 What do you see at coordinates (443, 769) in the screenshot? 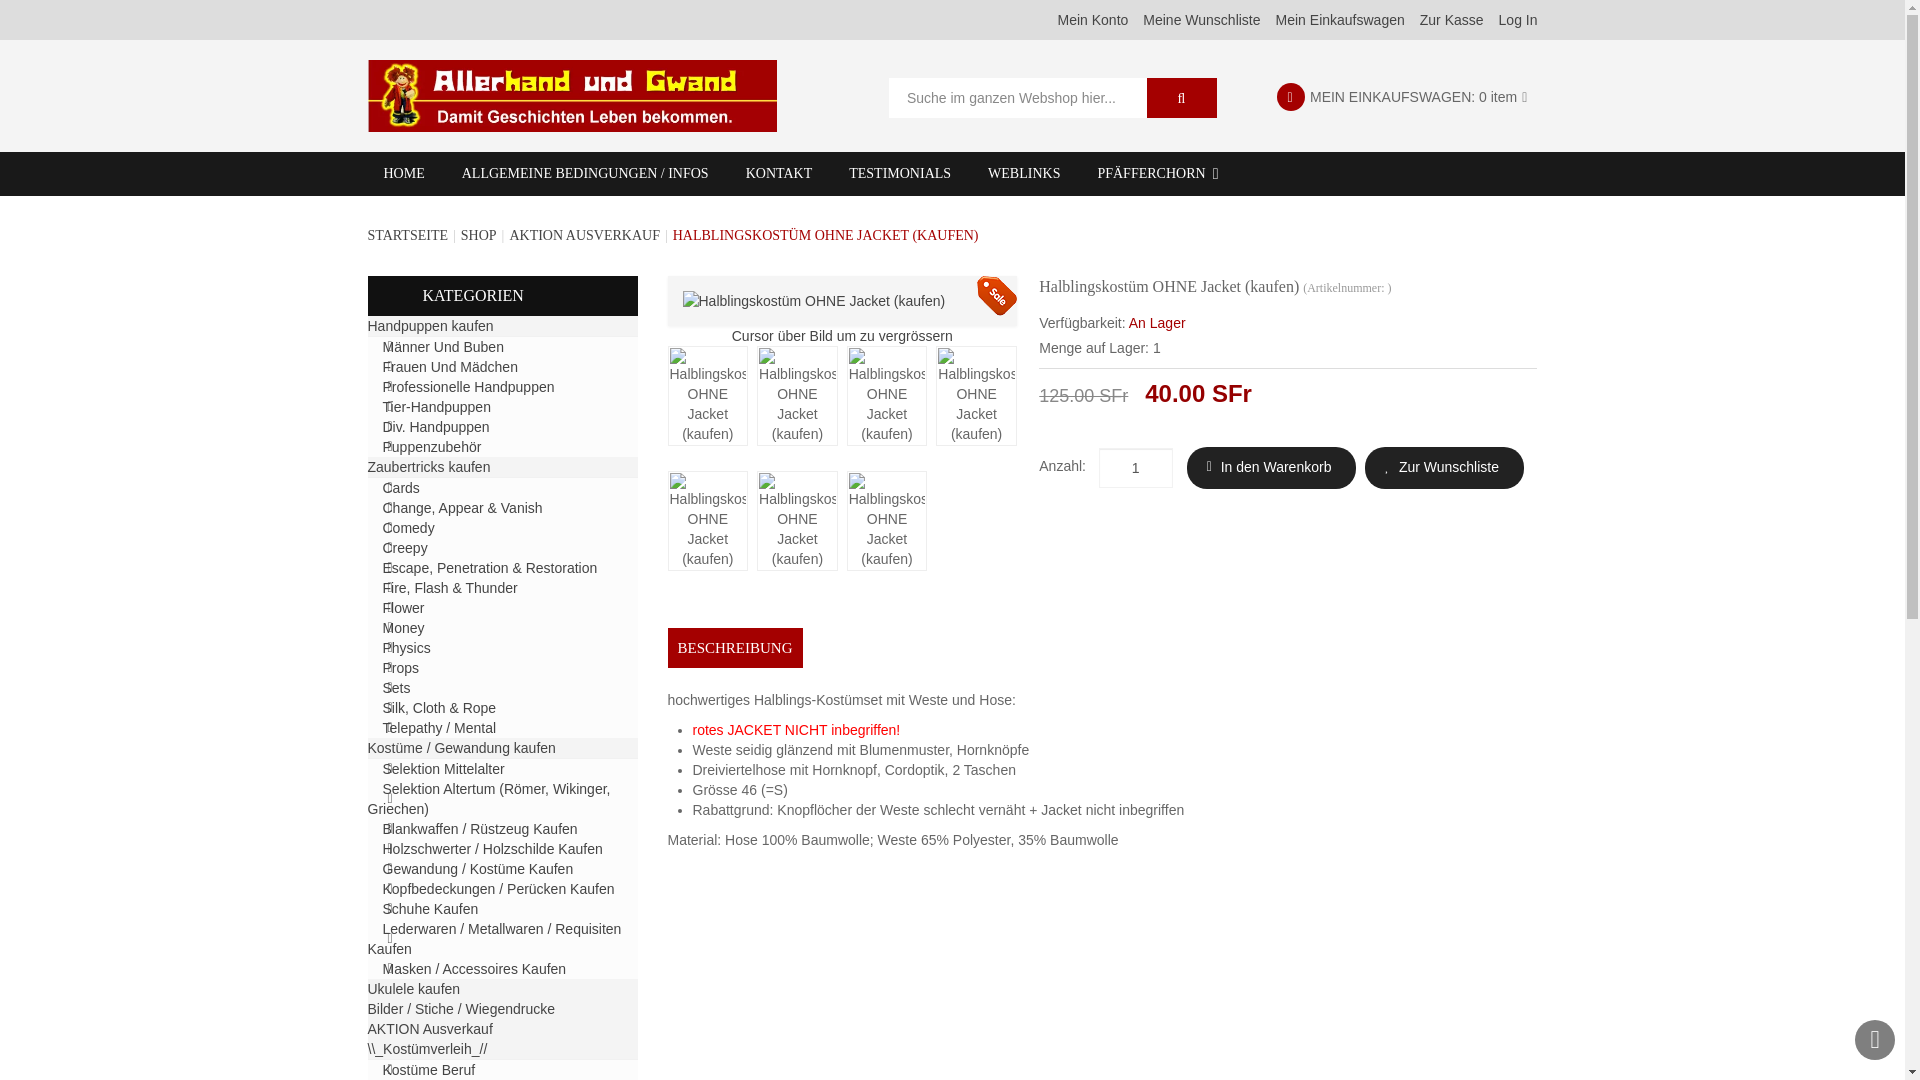
I see `Selektion Mittelalter` at bounding box center [443, 769].